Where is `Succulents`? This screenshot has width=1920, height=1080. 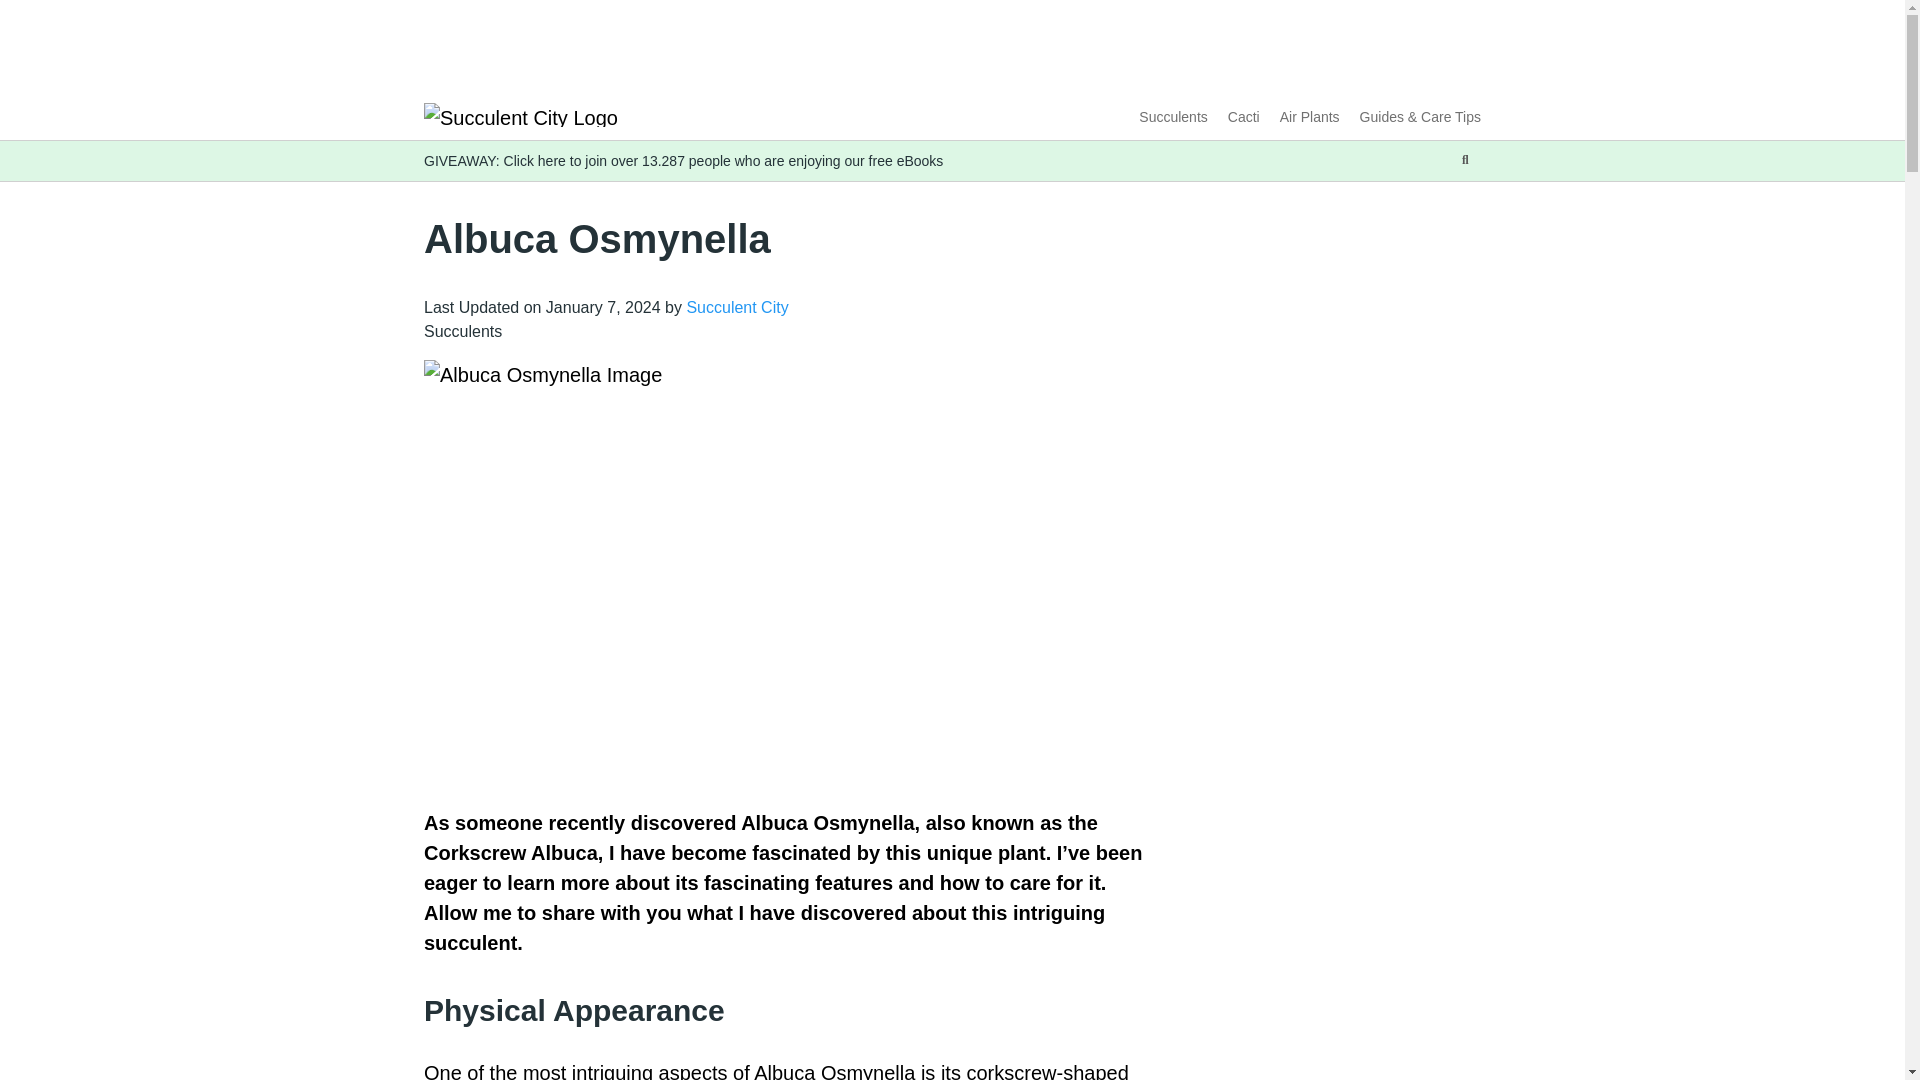 Succulents is located at coordinates (1172, 117).